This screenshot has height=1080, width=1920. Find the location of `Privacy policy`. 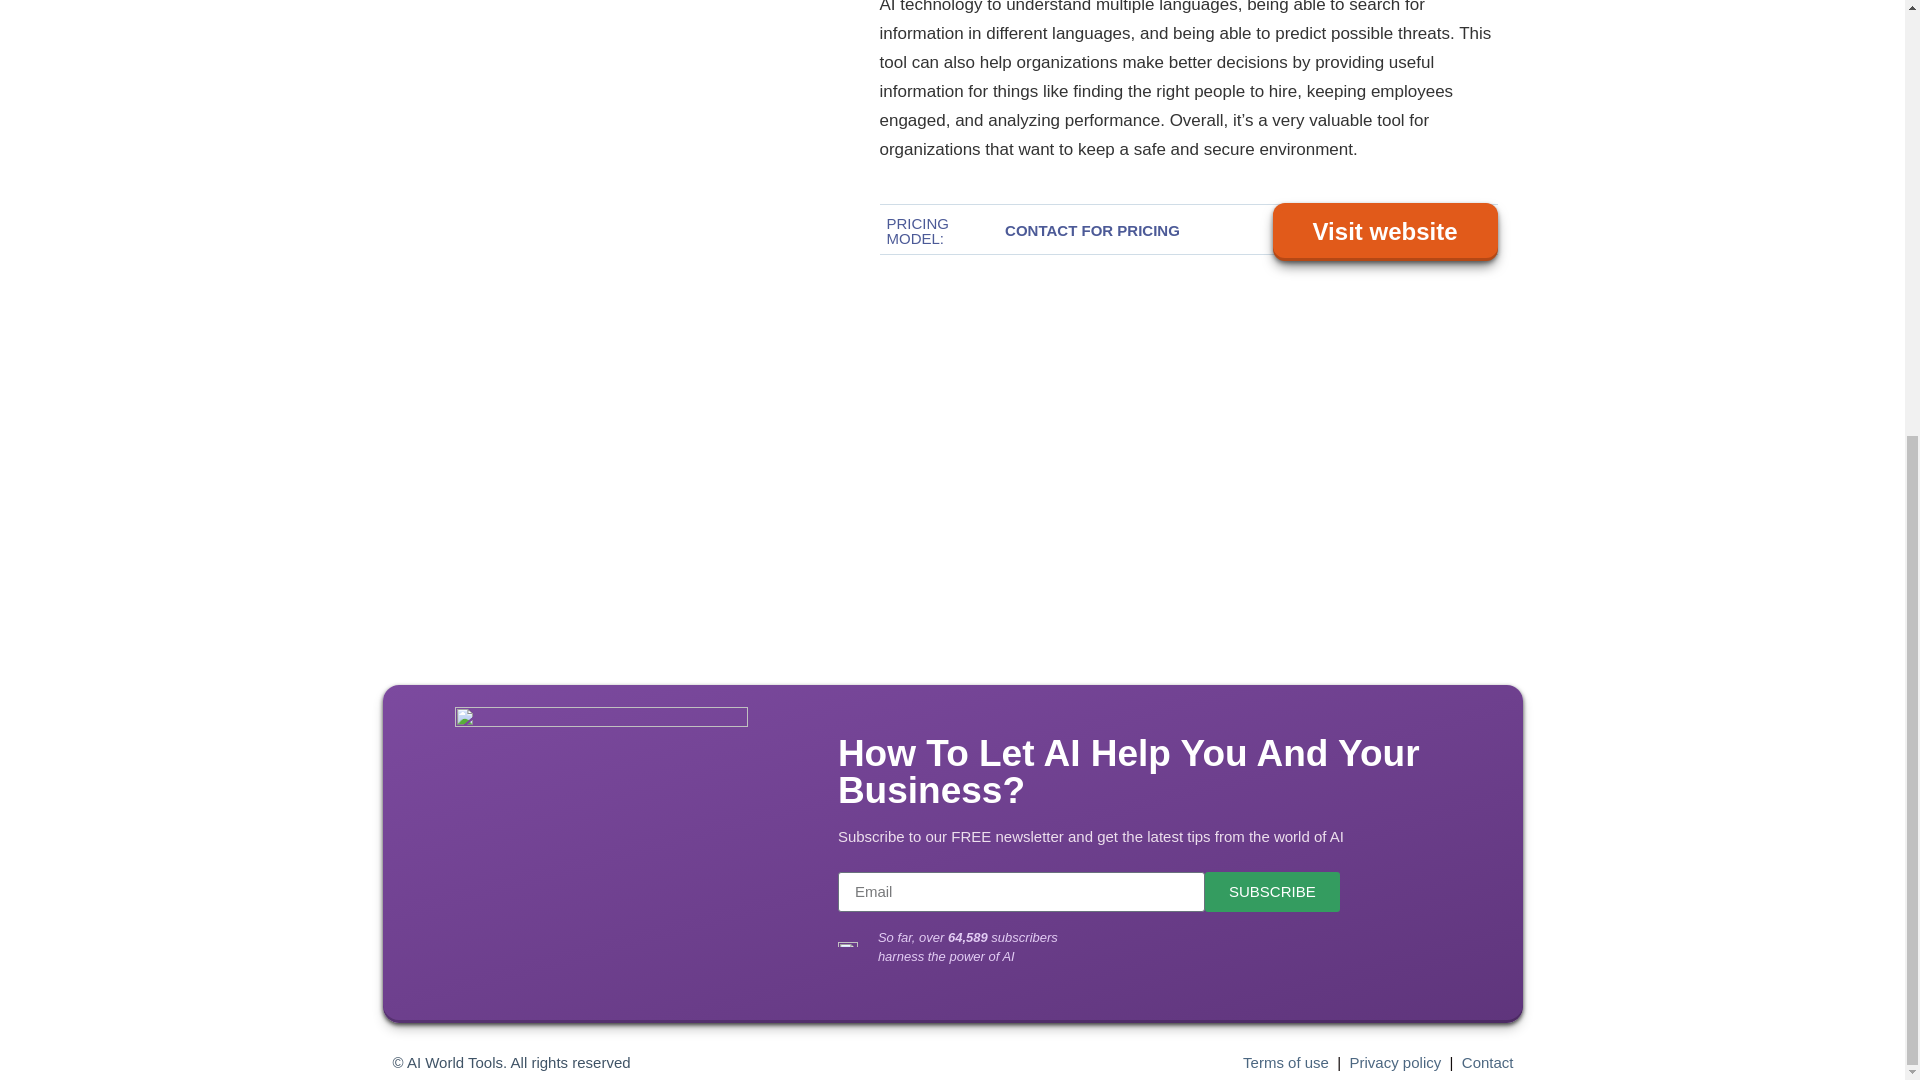

Privacy policy is located at coordinates (1395, 1062).